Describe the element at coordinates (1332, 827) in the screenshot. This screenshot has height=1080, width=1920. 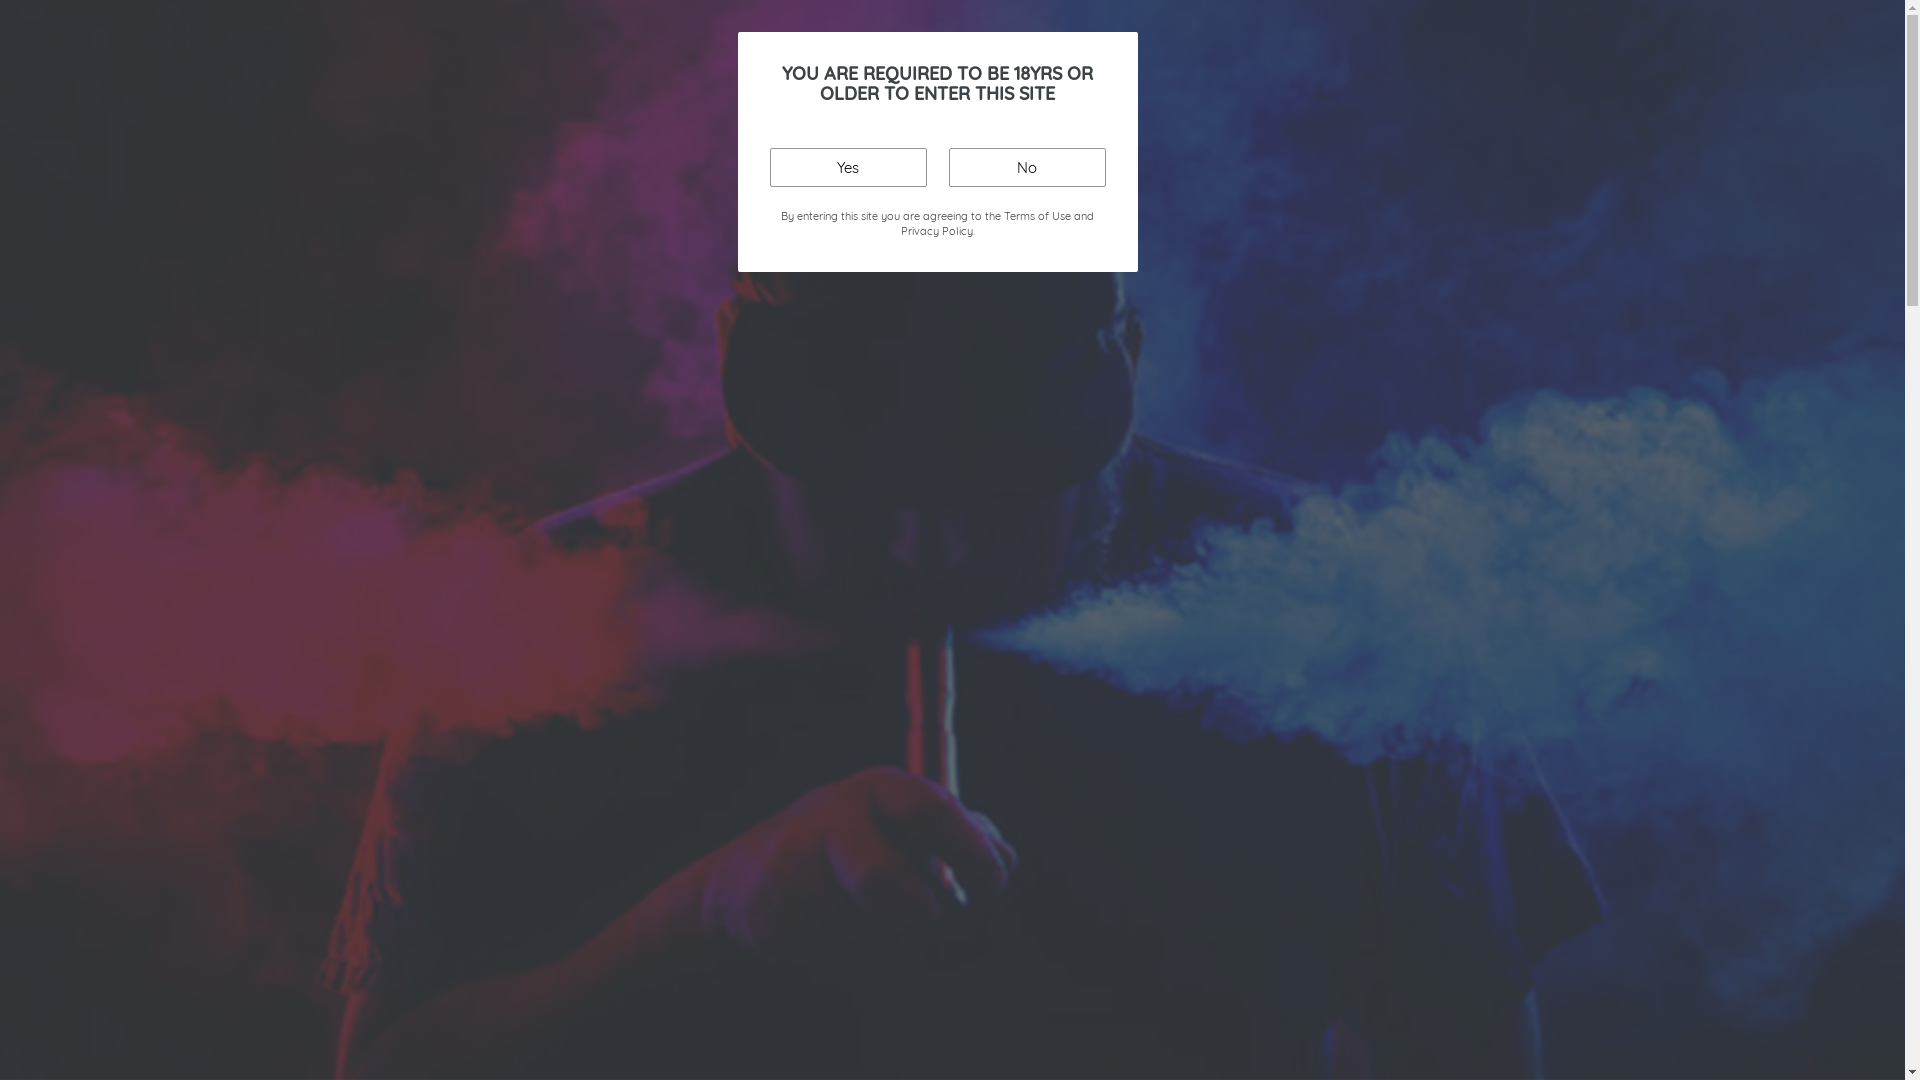
I see `Silver - Metal Edition` at that location.